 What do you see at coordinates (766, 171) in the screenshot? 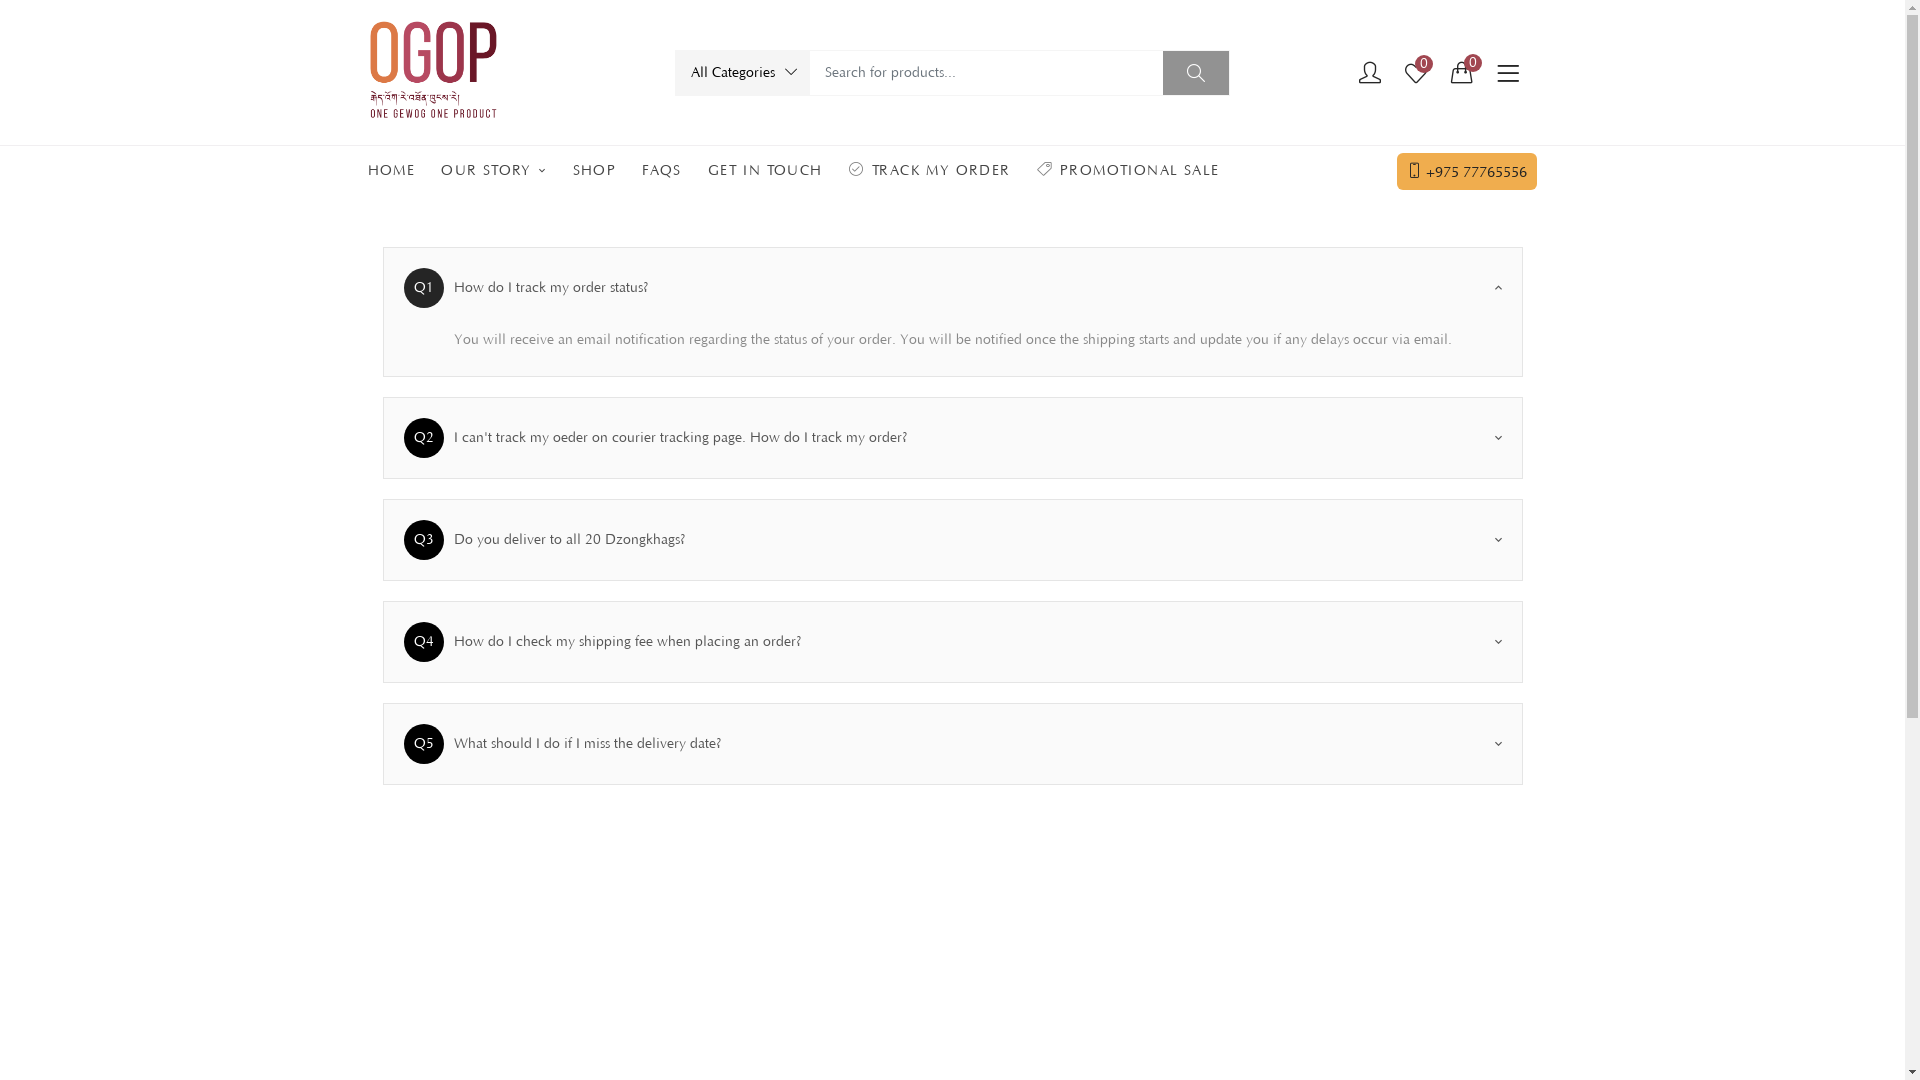
I see `GET IN TOUCH` at bounding box center [766, 171].